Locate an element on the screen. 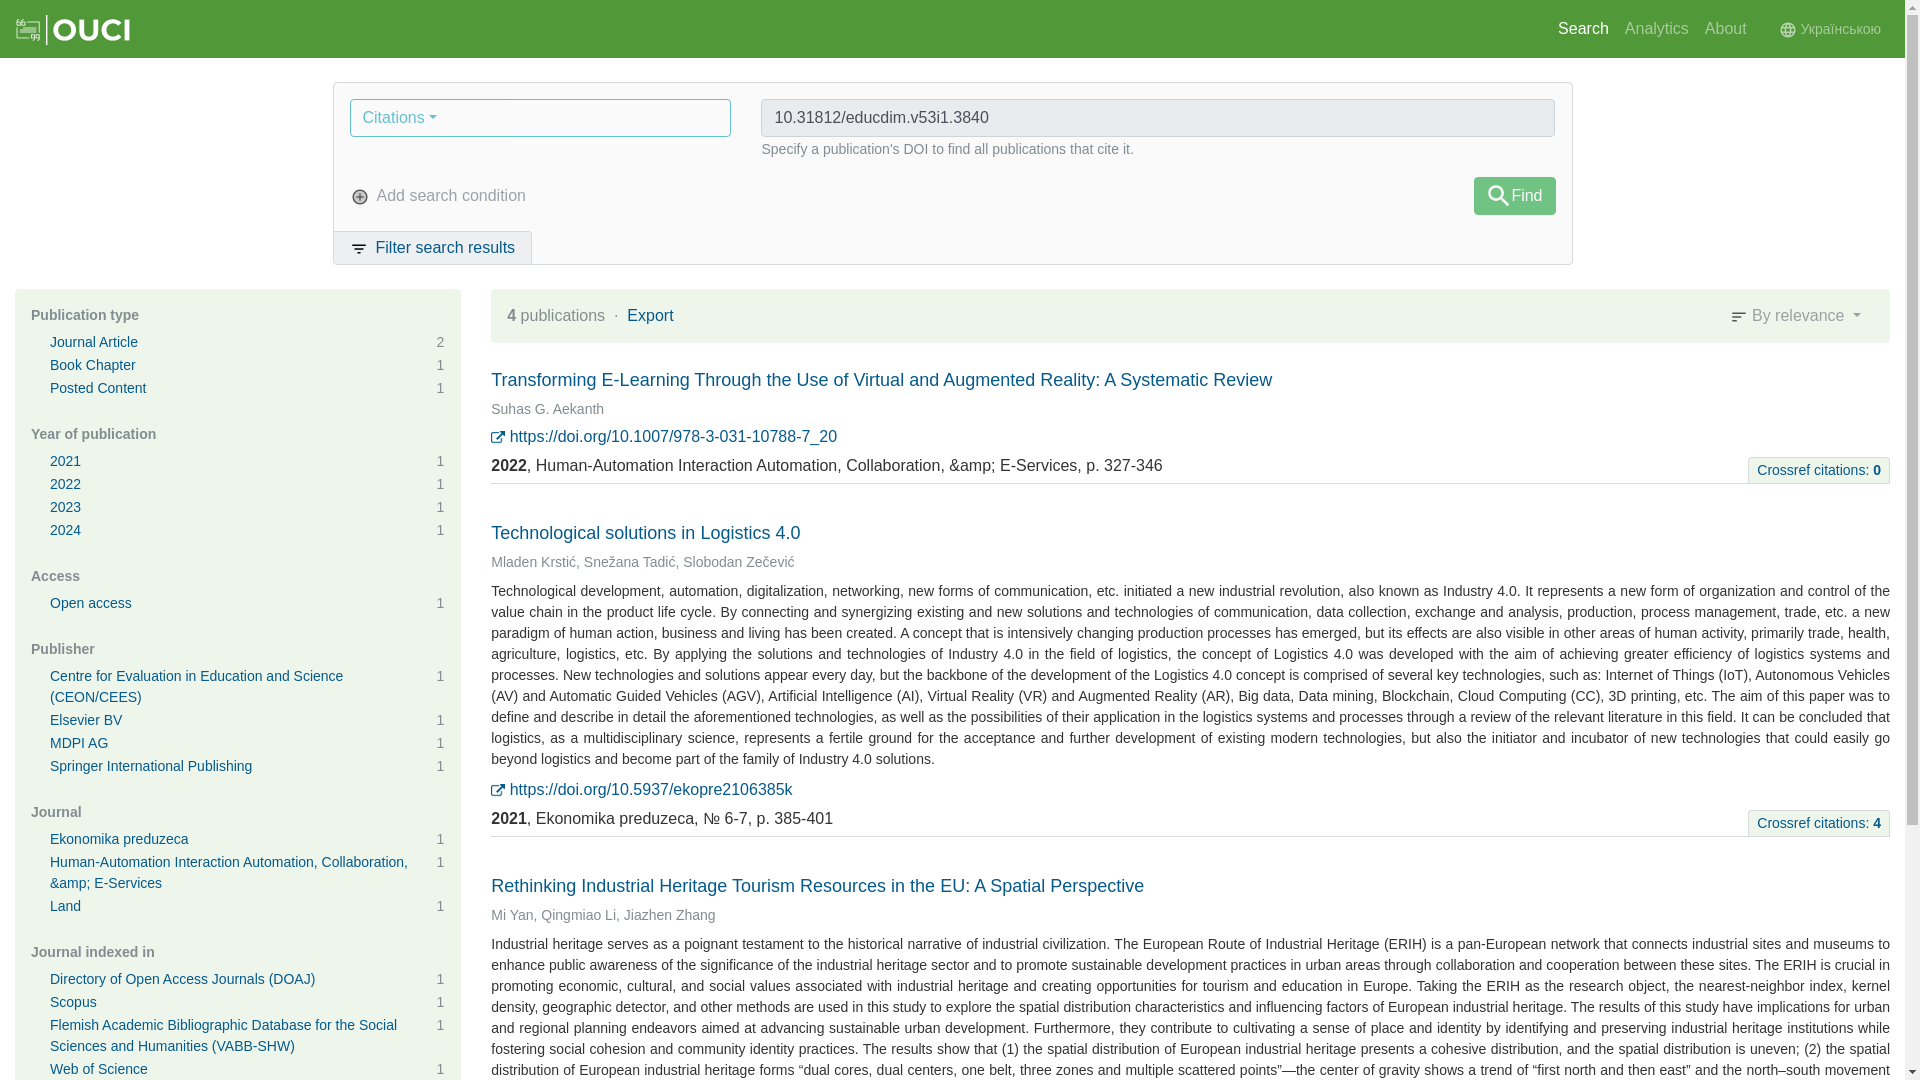 This screenshot has height=1080, width=1920. Add search condition is located at coordinates (444, 196).